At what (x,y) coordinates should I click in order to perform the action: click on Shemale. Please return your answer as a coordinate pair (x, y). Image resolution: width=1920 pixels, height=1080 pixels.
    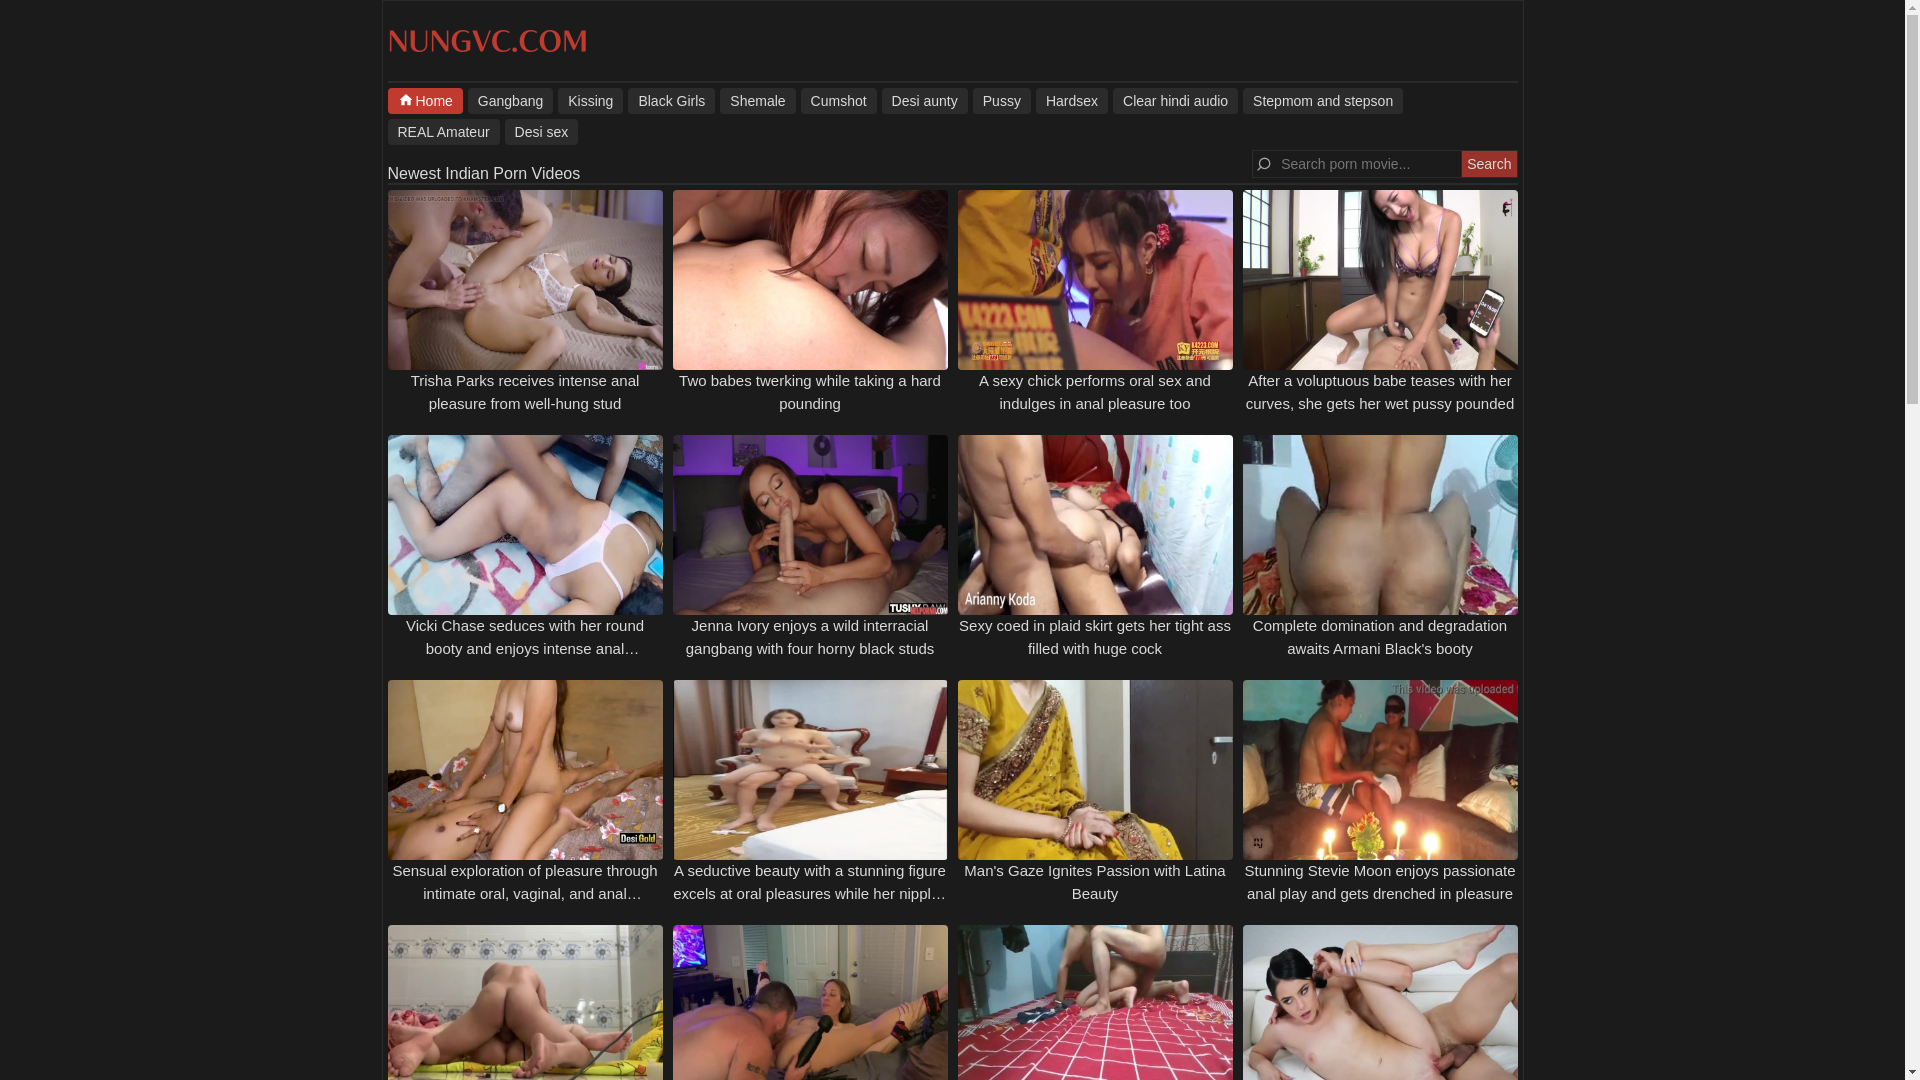
    Looking at the image, I should click on (757, 100).